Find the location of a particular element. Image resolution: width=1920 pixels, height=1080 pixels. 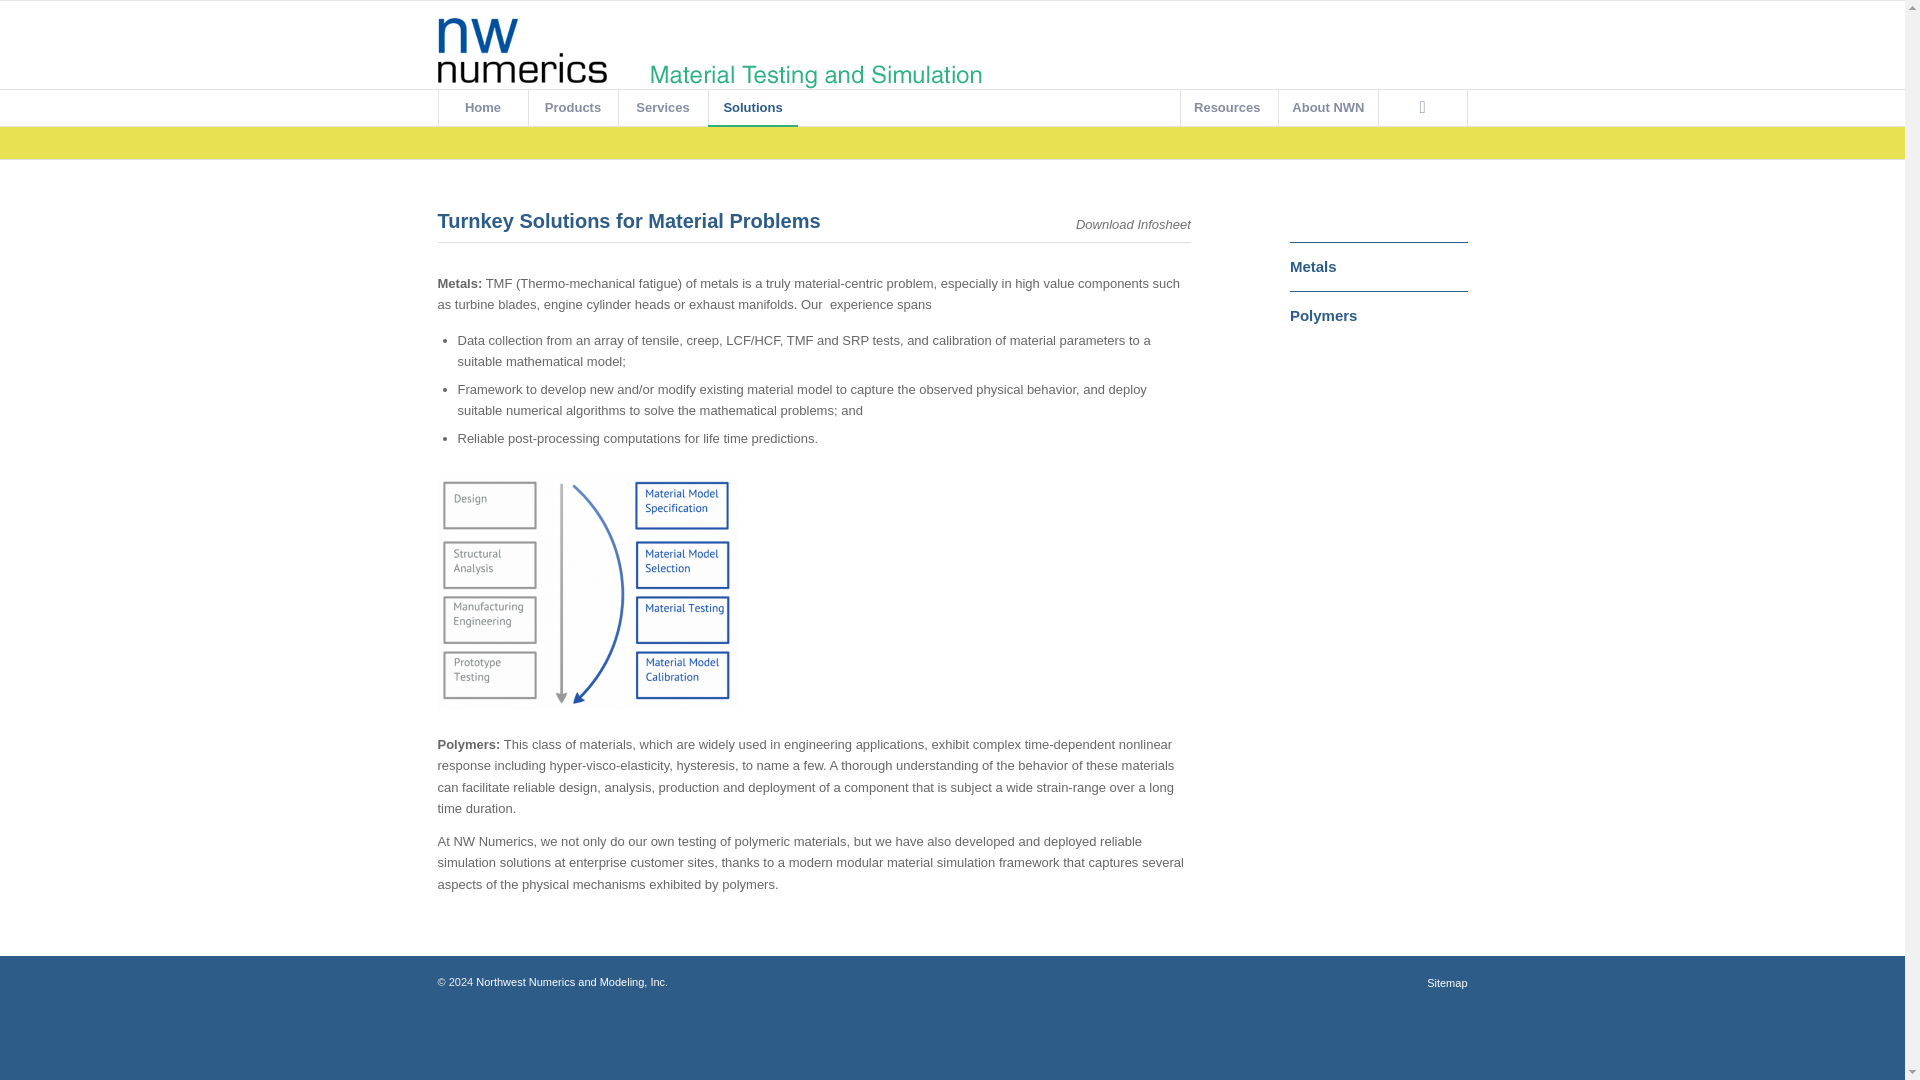

Description is located at coordinates (587, 594).